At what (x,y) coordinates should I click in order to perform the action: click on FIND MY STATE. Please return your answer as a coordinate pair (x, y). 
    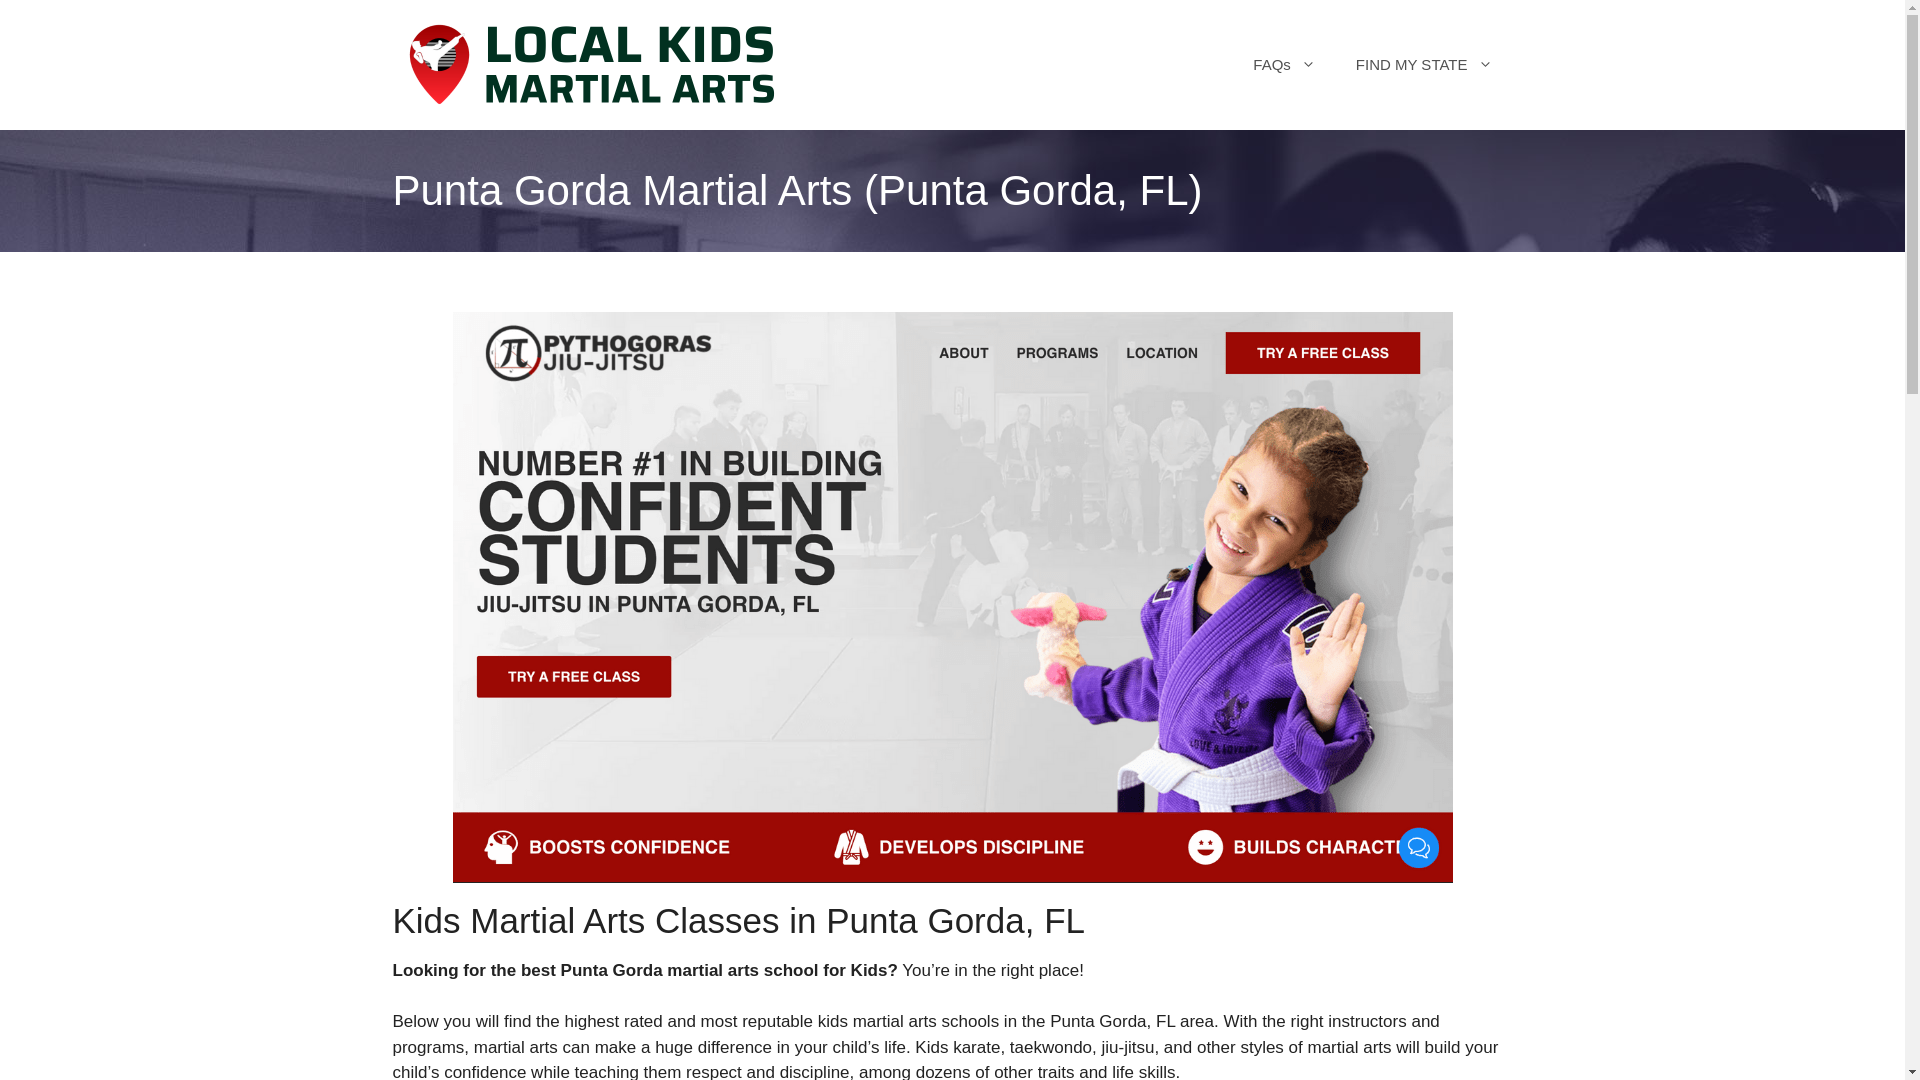
    Looking at the image, I should click on (1424, 64).